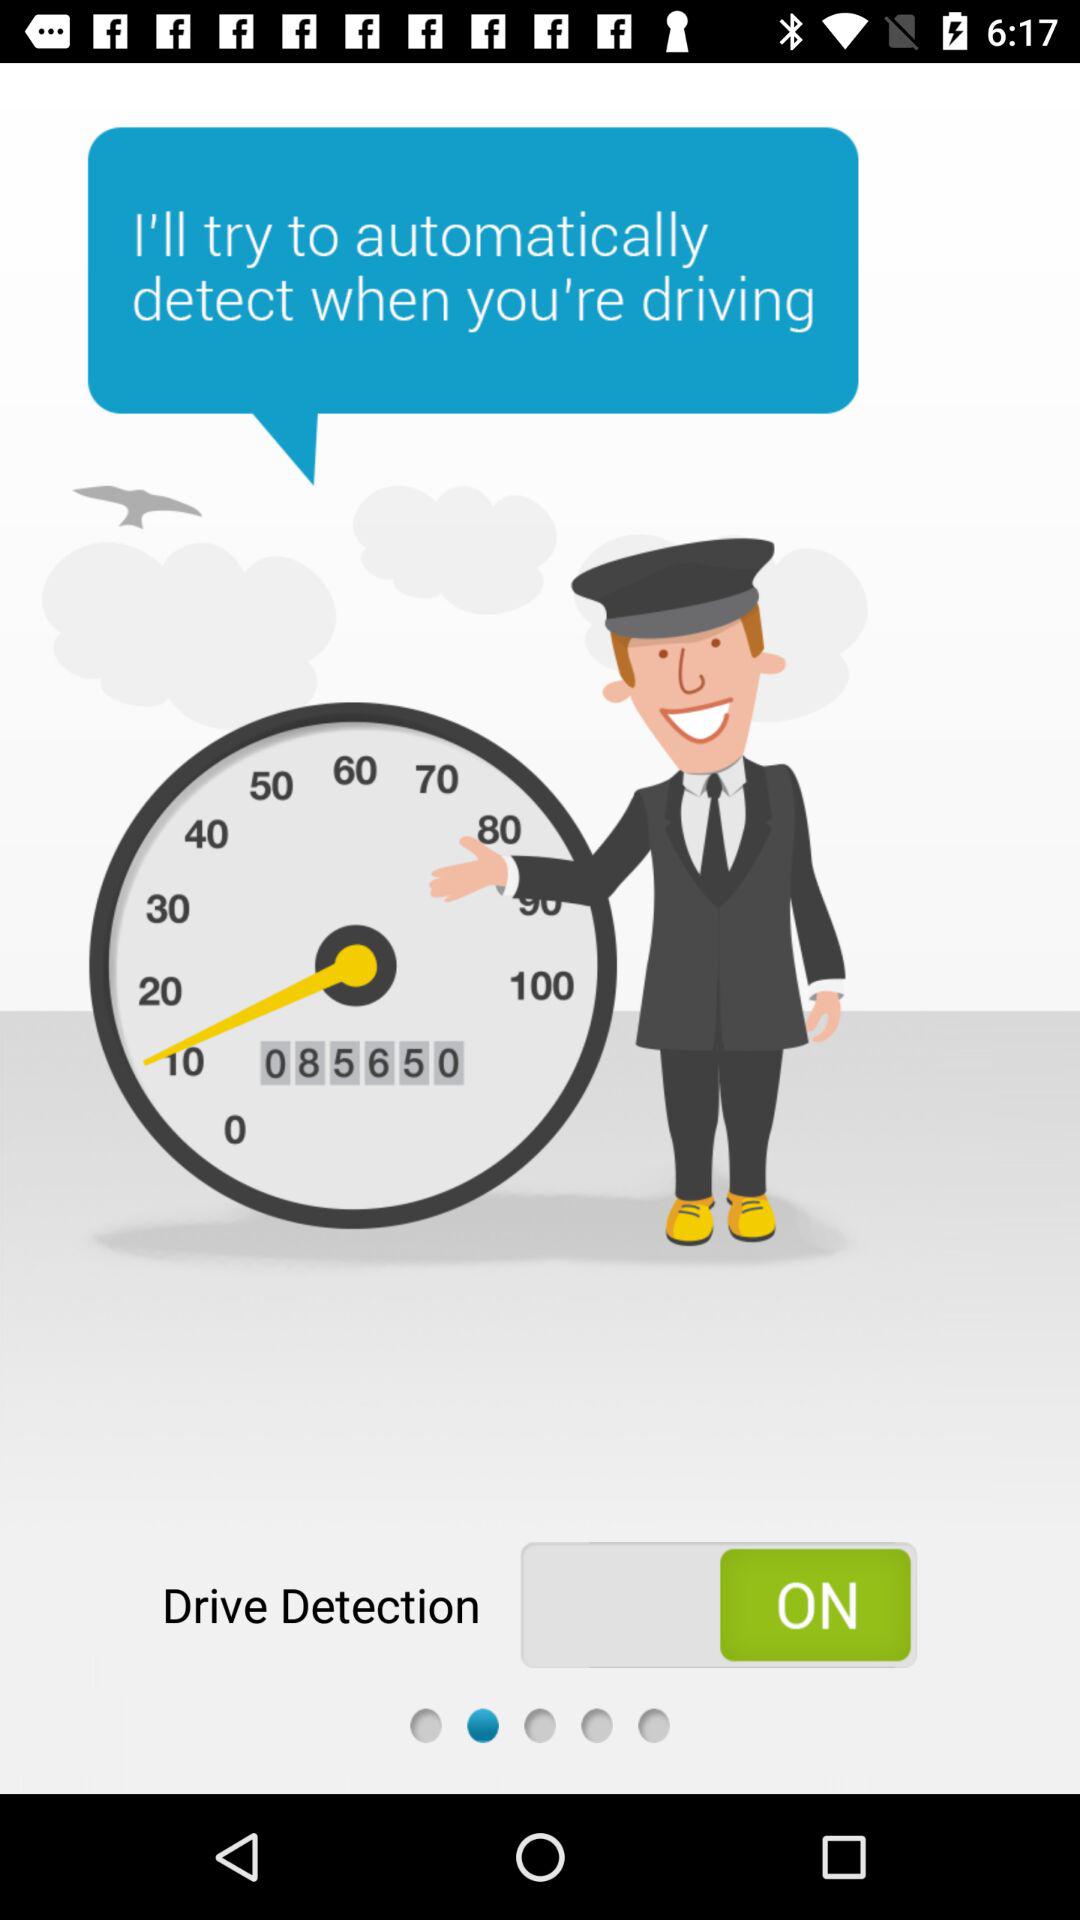 Image resolution: width=1080 pixels, height=1920 pixels. I want to click on go to page, so click(654, 1726).